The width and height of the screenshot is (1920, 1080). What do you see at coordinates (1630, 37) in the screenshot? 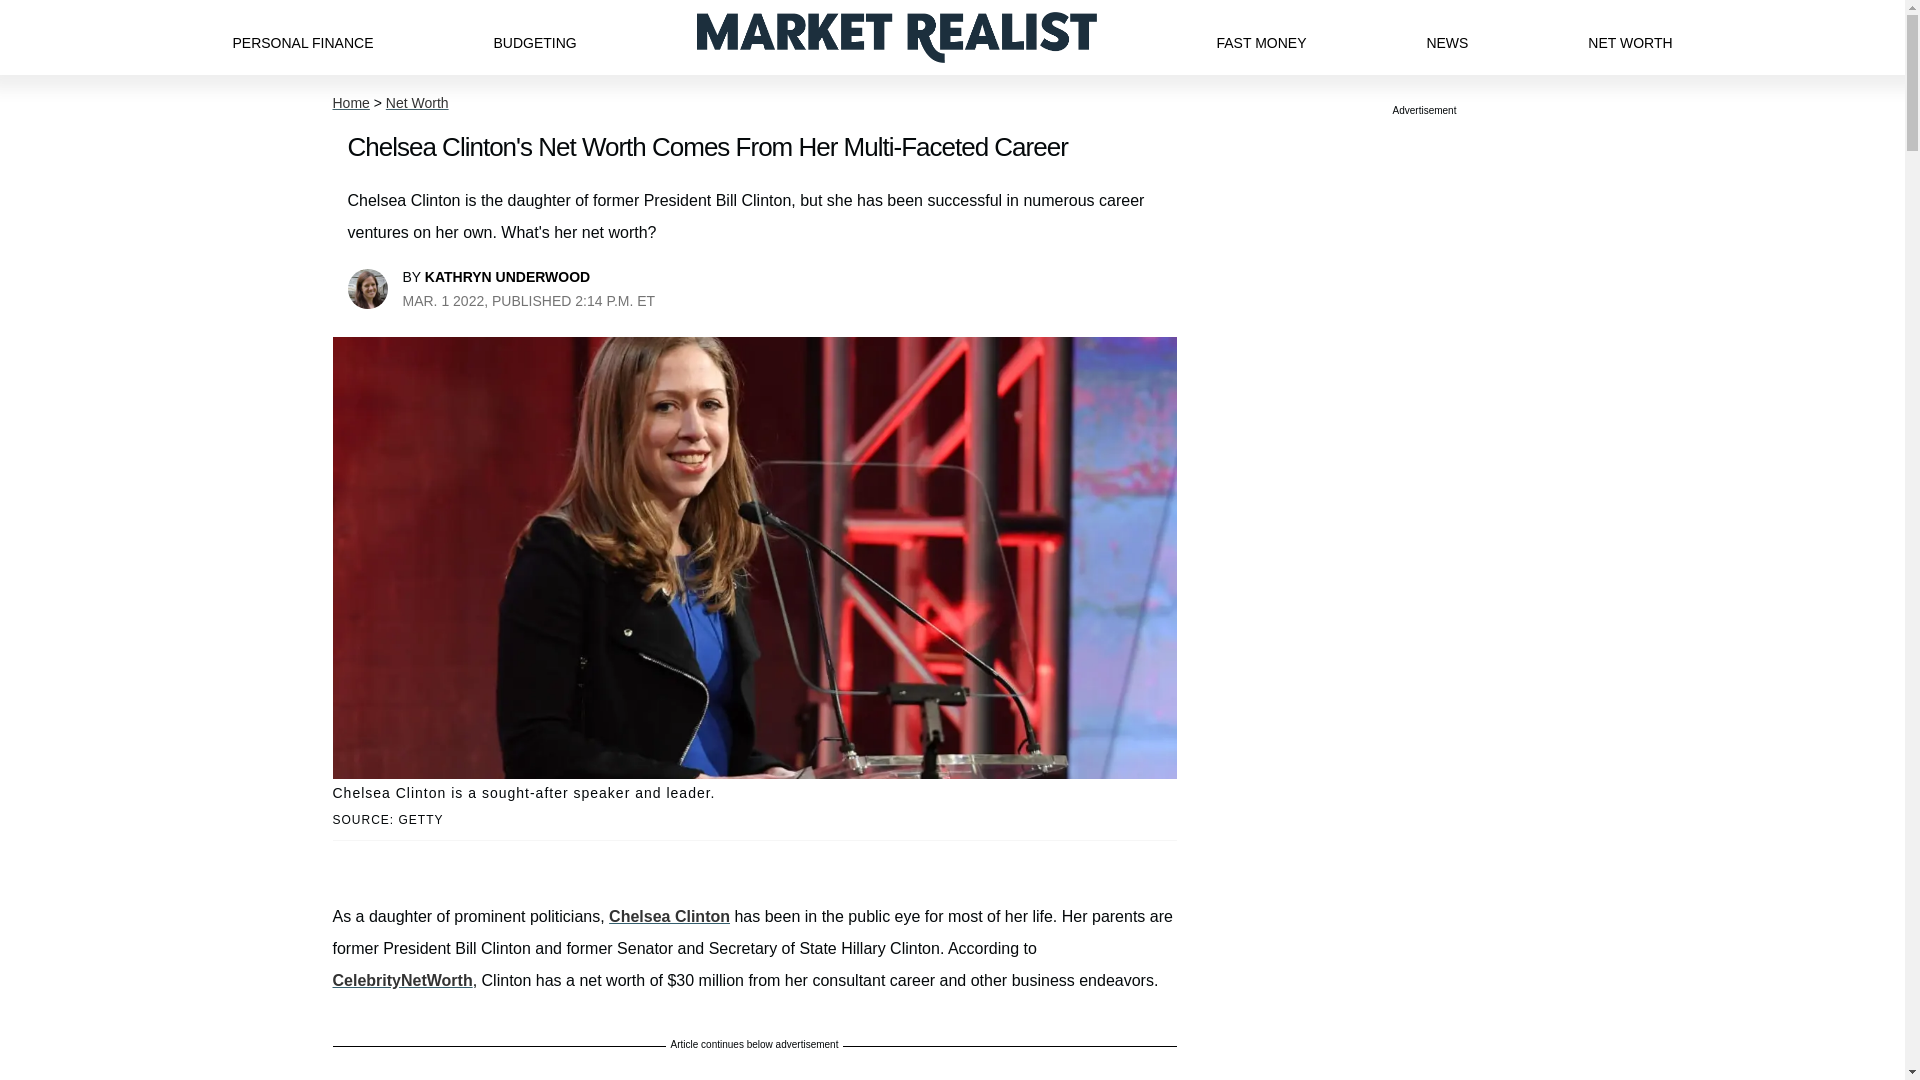
I see `NET WORTH` at bounding box center [1630, 37].